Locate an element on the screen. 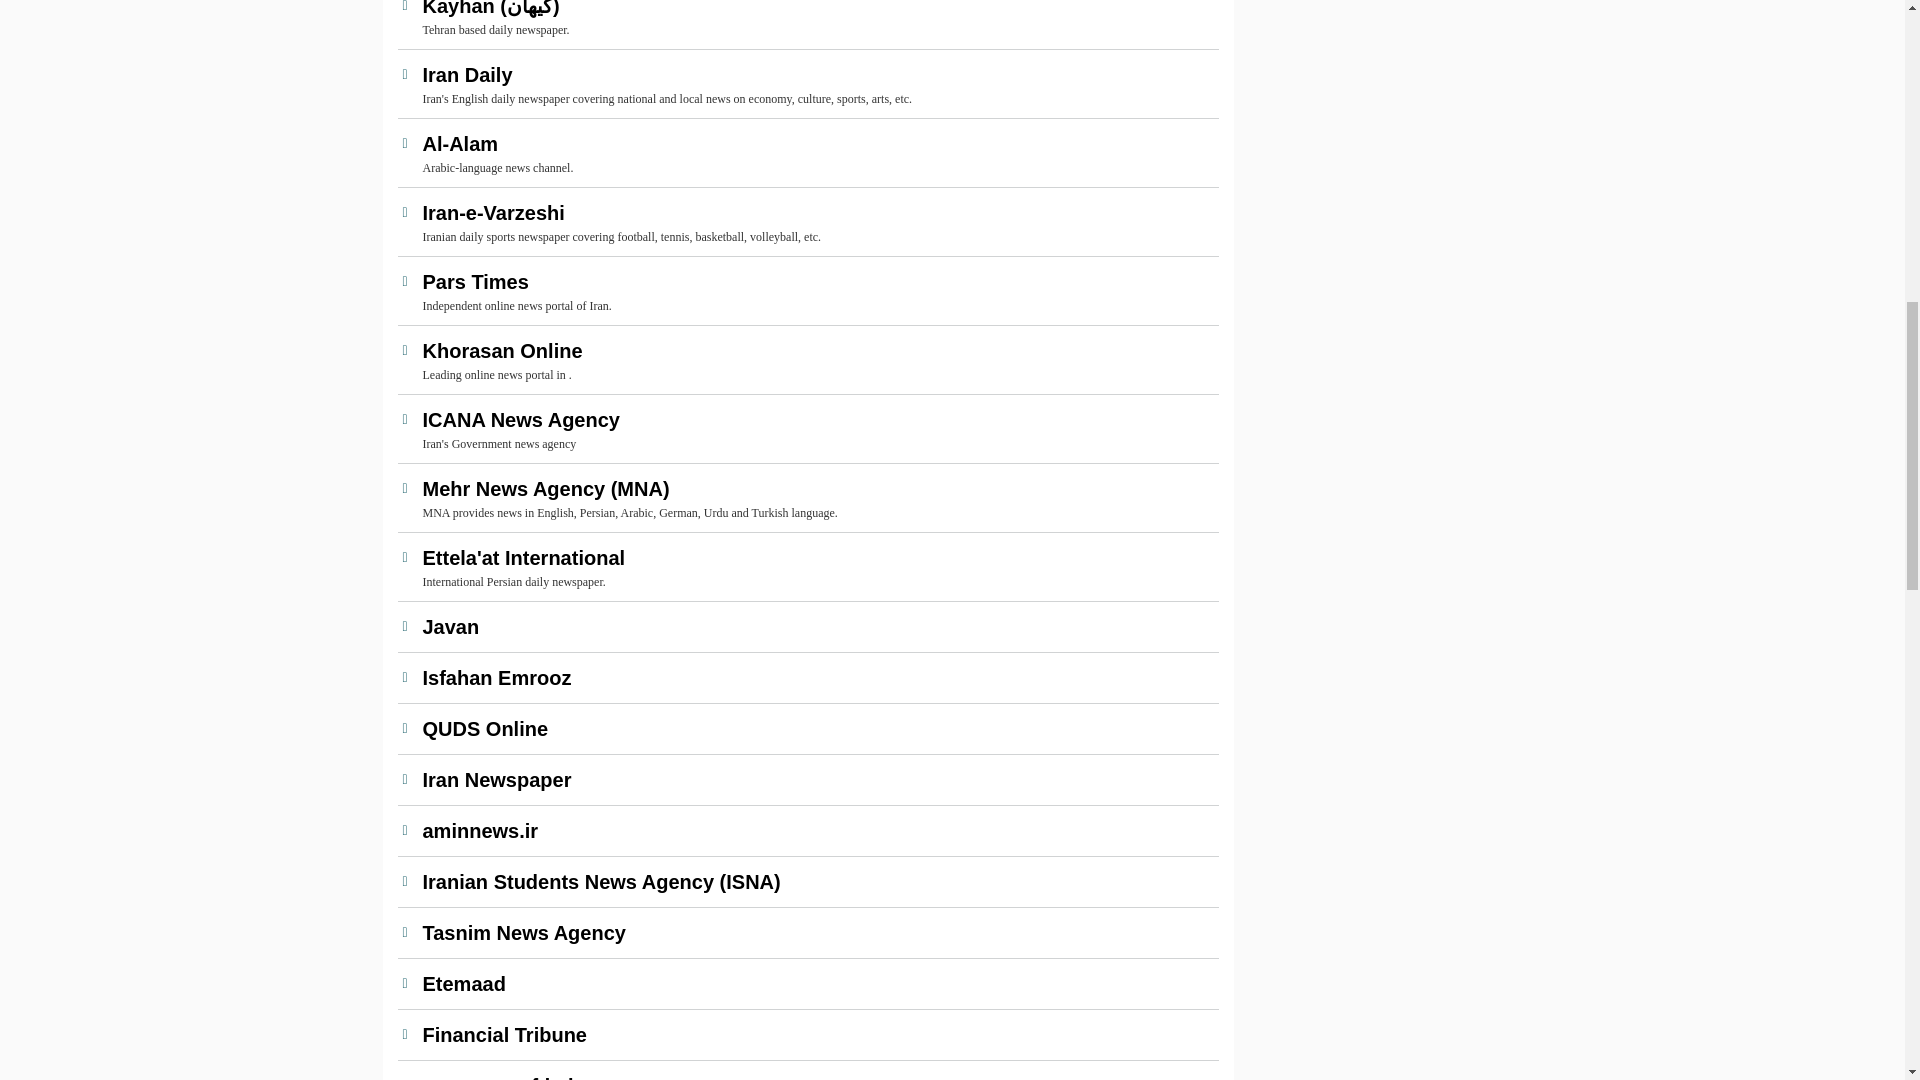 Image resolution: width=1920 pixels, height=1080 pixels. Financial Tribune is located at coordinates (816, 1034).